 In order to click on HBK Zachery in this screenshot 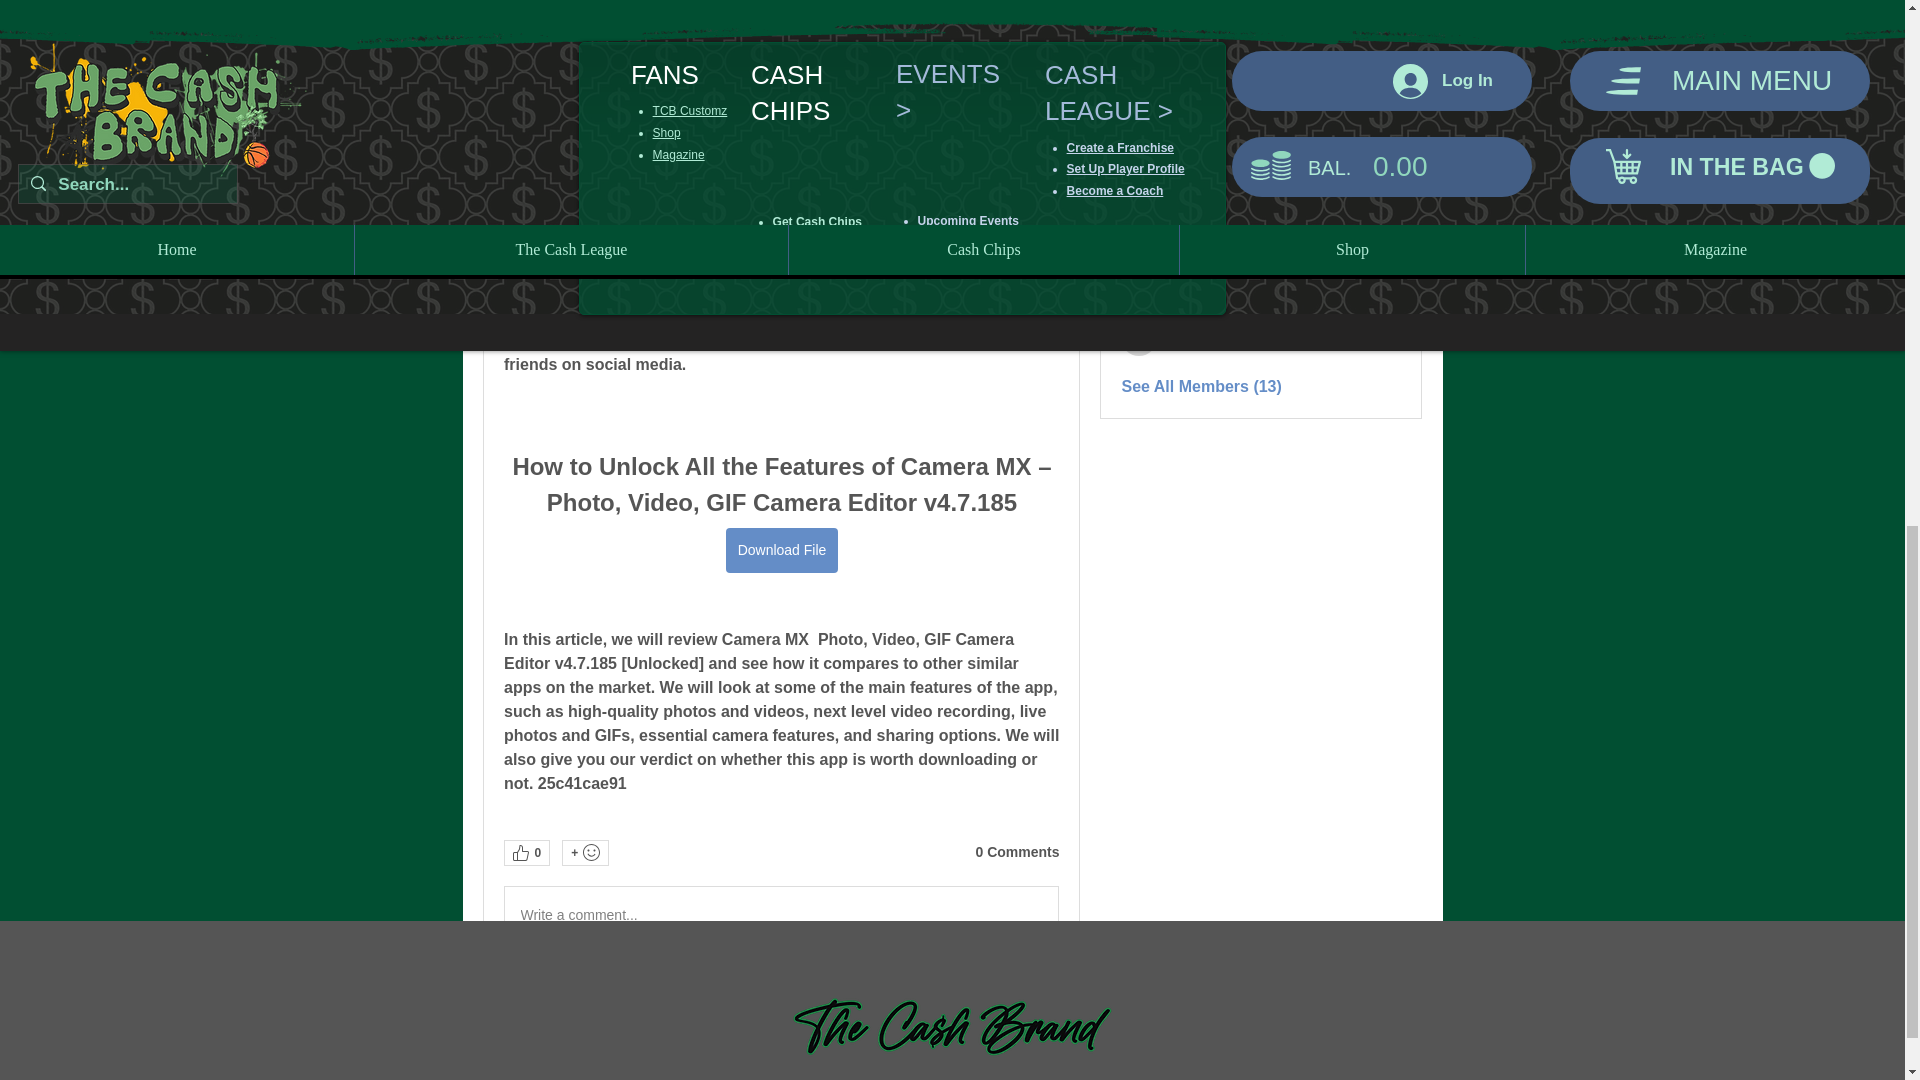, I will do `click(1139, 136)`.